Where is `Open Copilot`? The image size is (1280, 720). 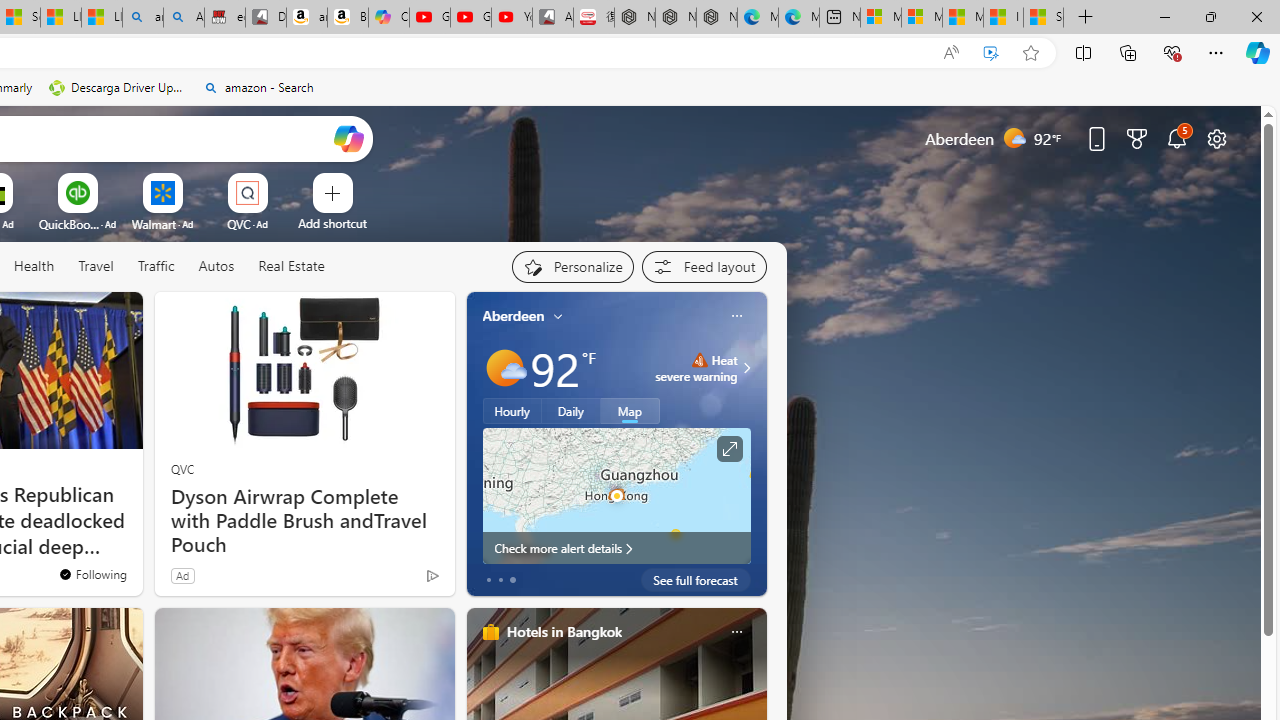
Open Copilot is located at coordinates (348, 138).